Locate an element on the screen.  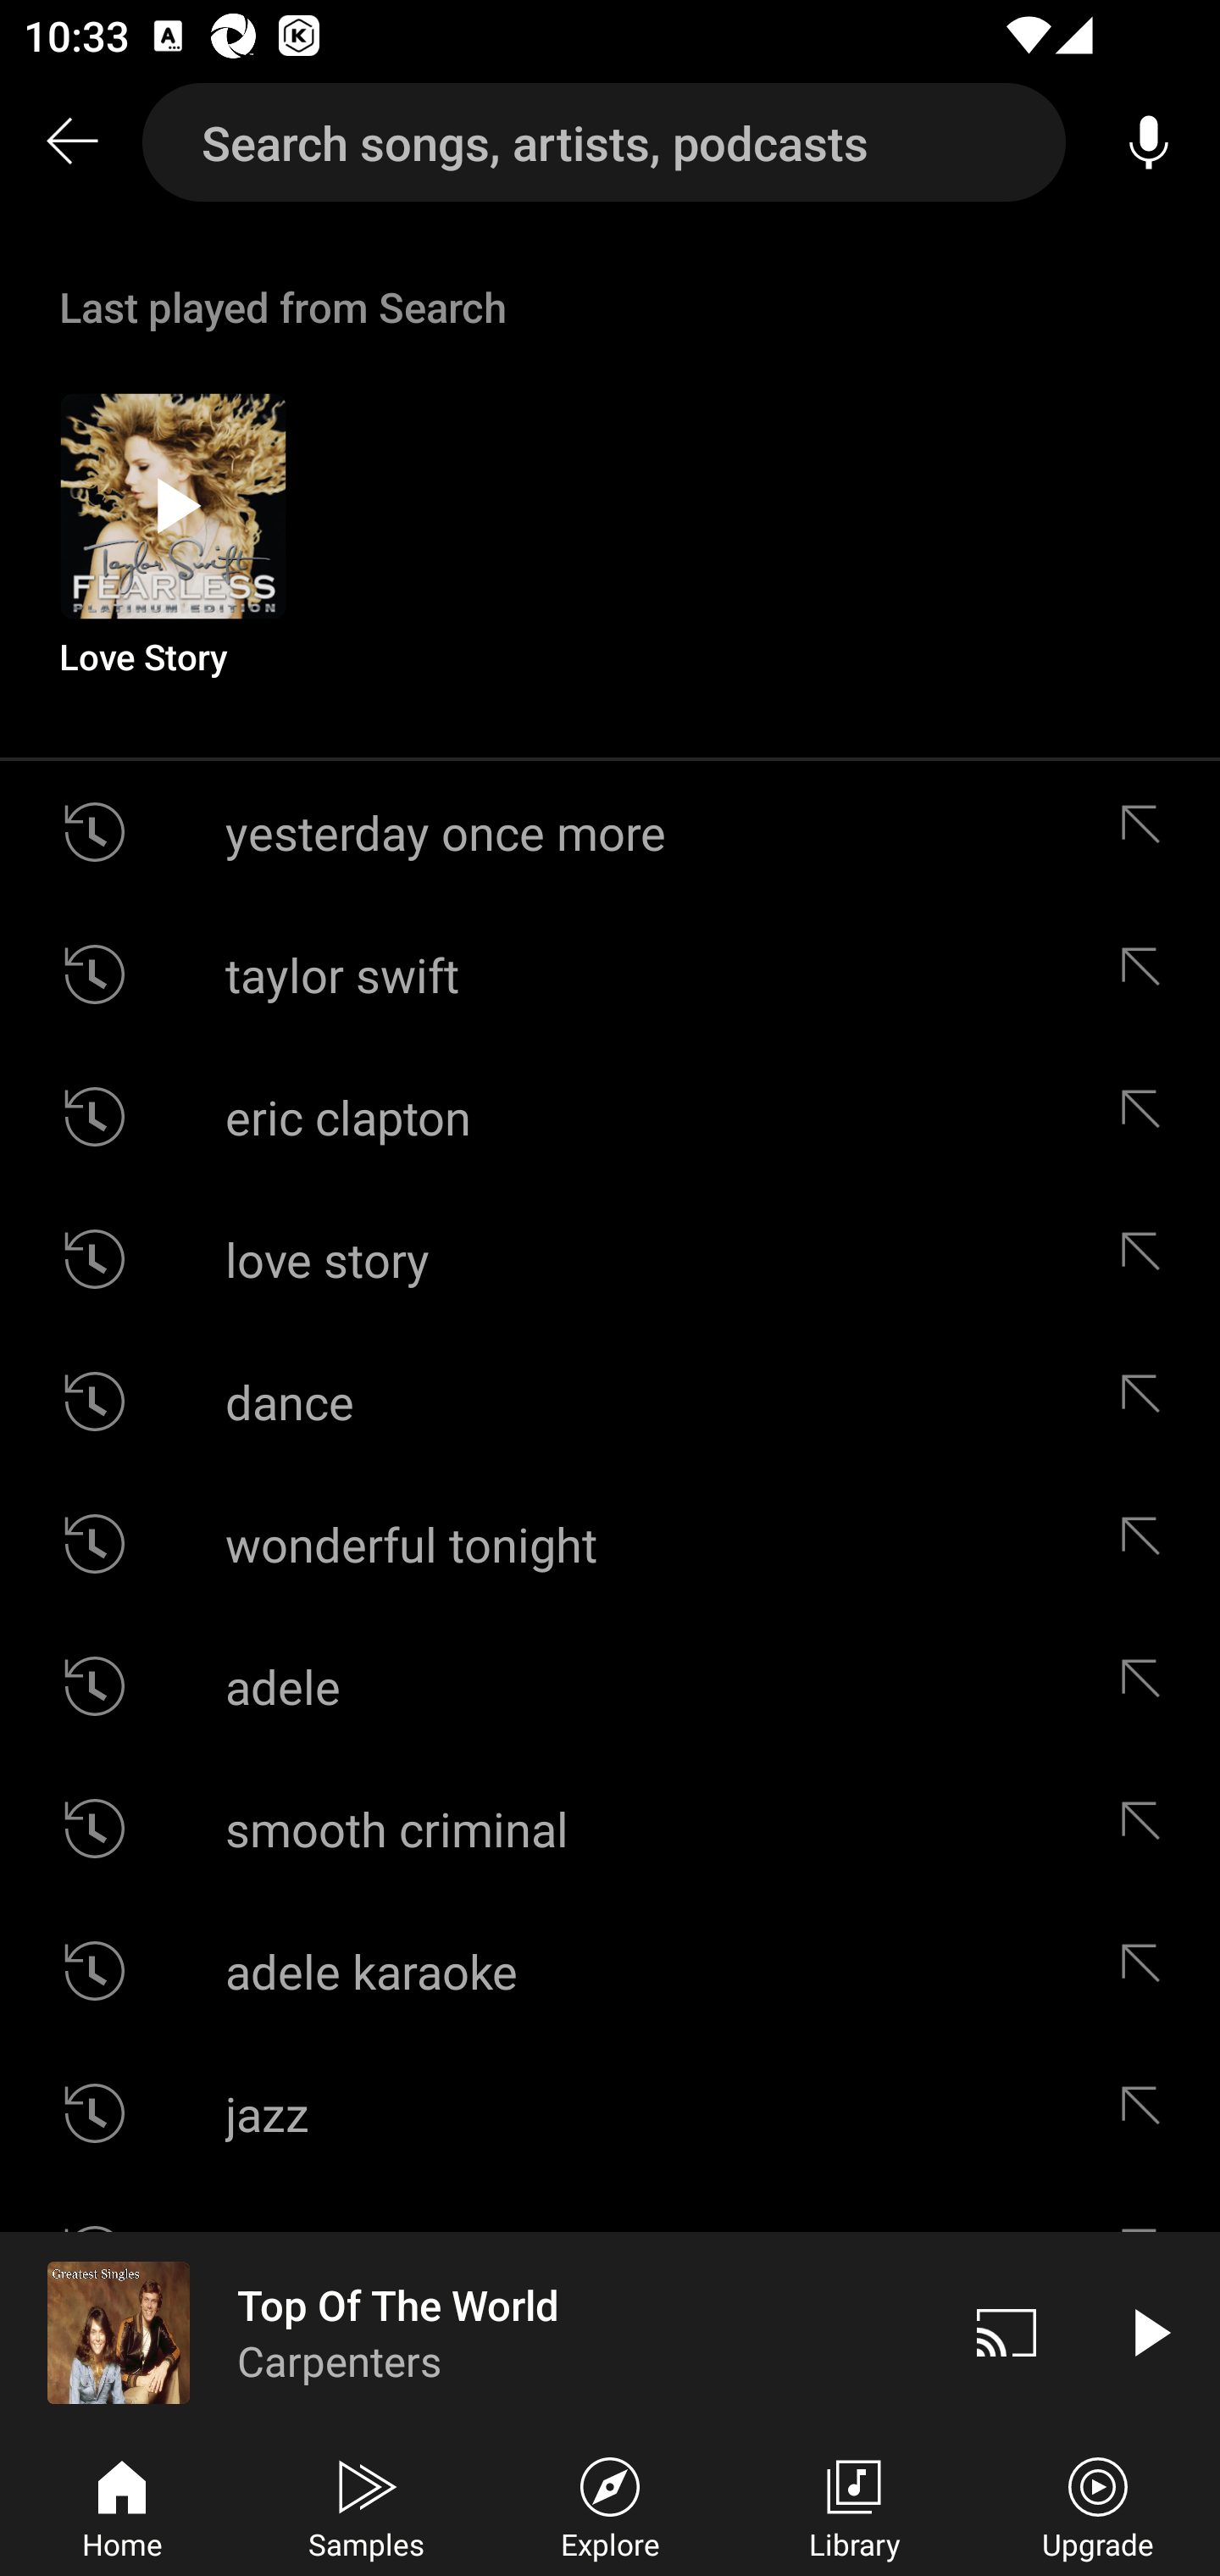
eric clapton Edit suggestion eric clapton is located at coordinates (610, 1117).